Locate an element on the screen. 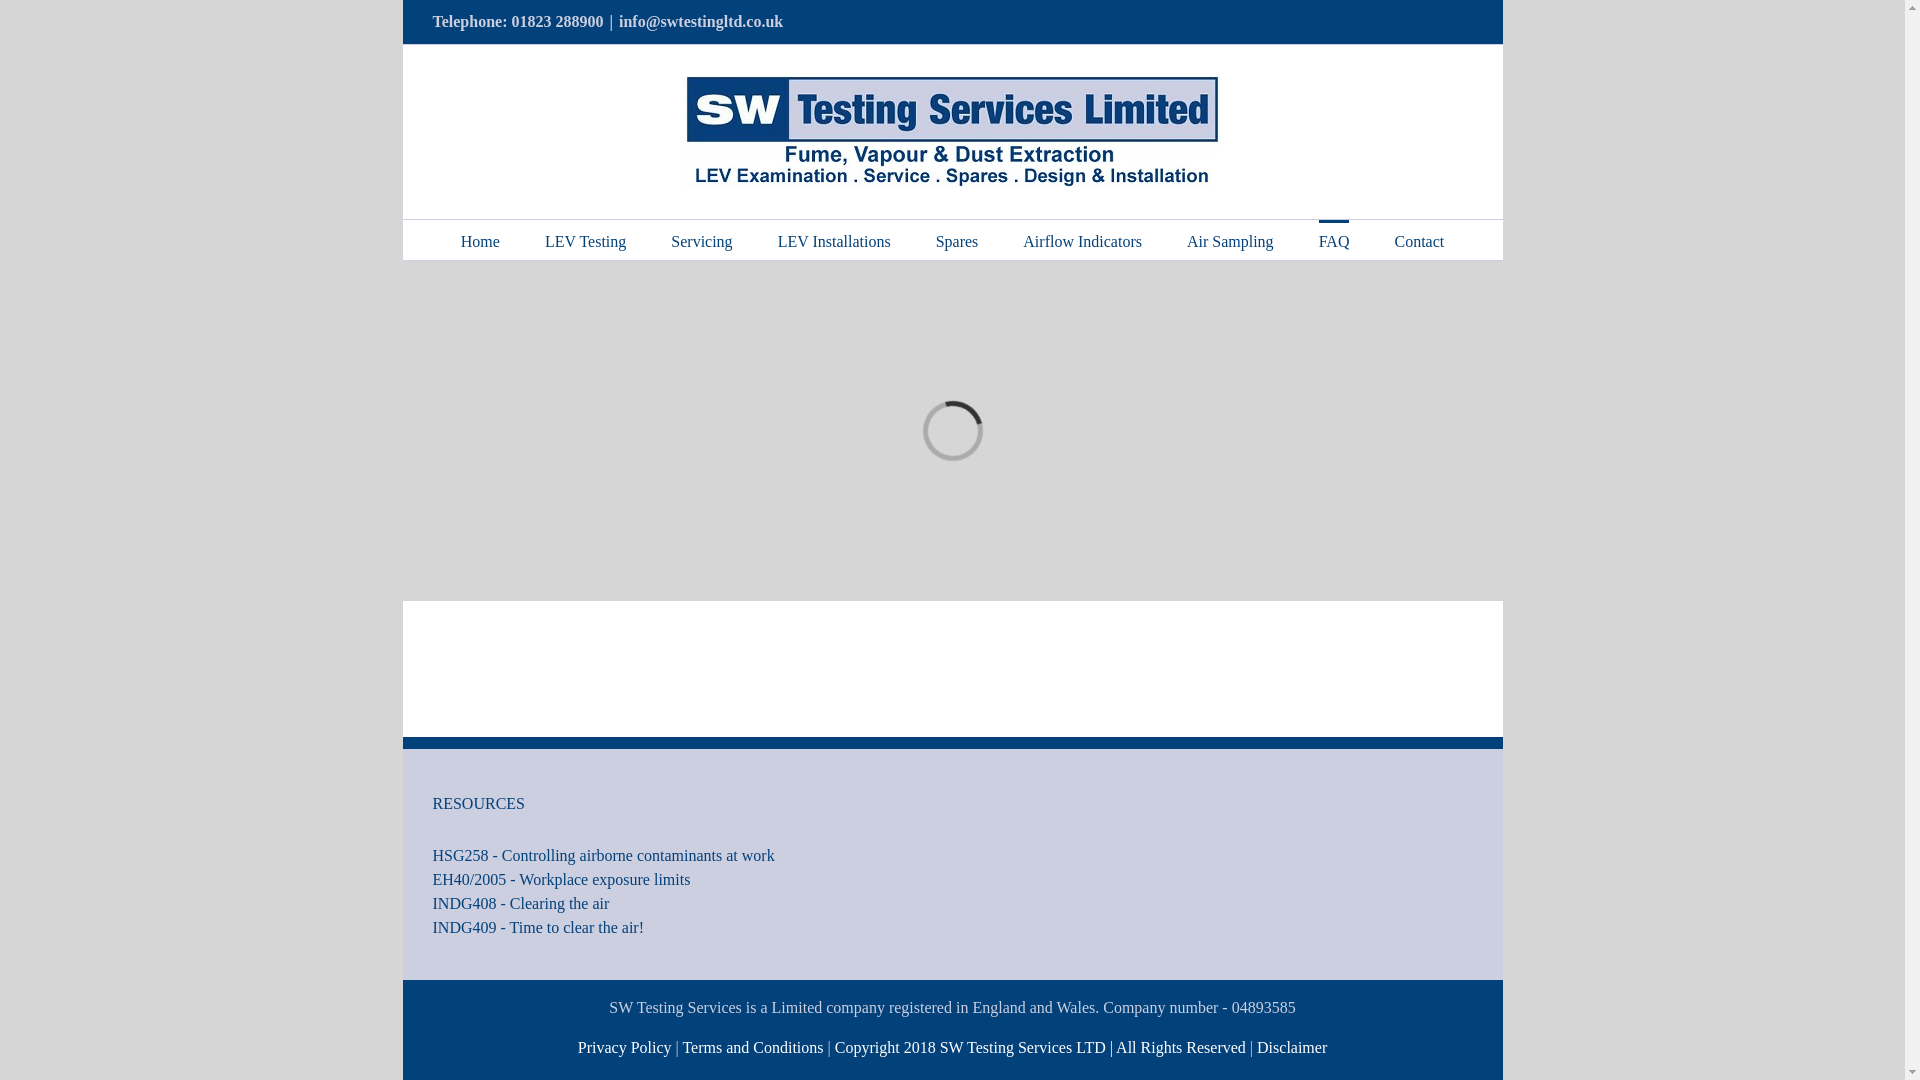  INDG409 - Time to clear the air! is located at coordinates (684, 927).